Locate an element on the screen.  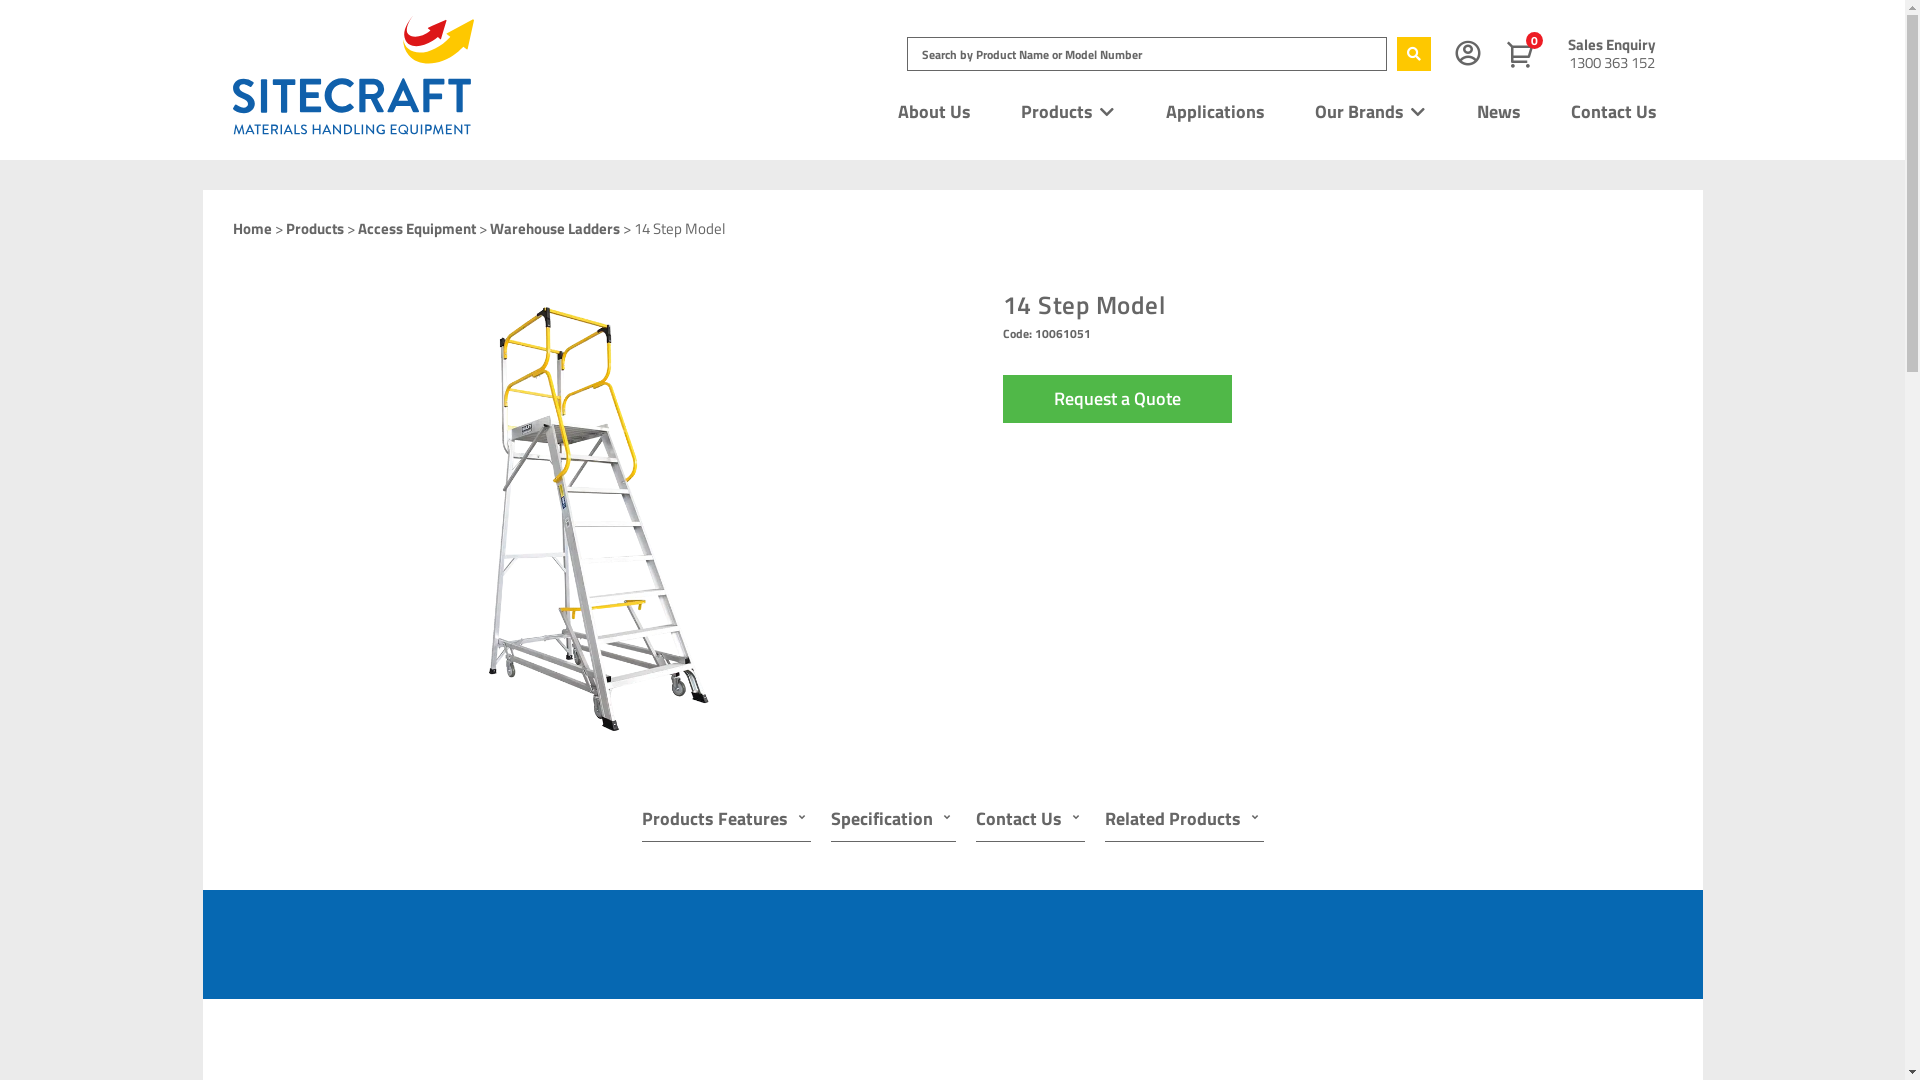
Our Brands is located at coordinates (1360, 112).